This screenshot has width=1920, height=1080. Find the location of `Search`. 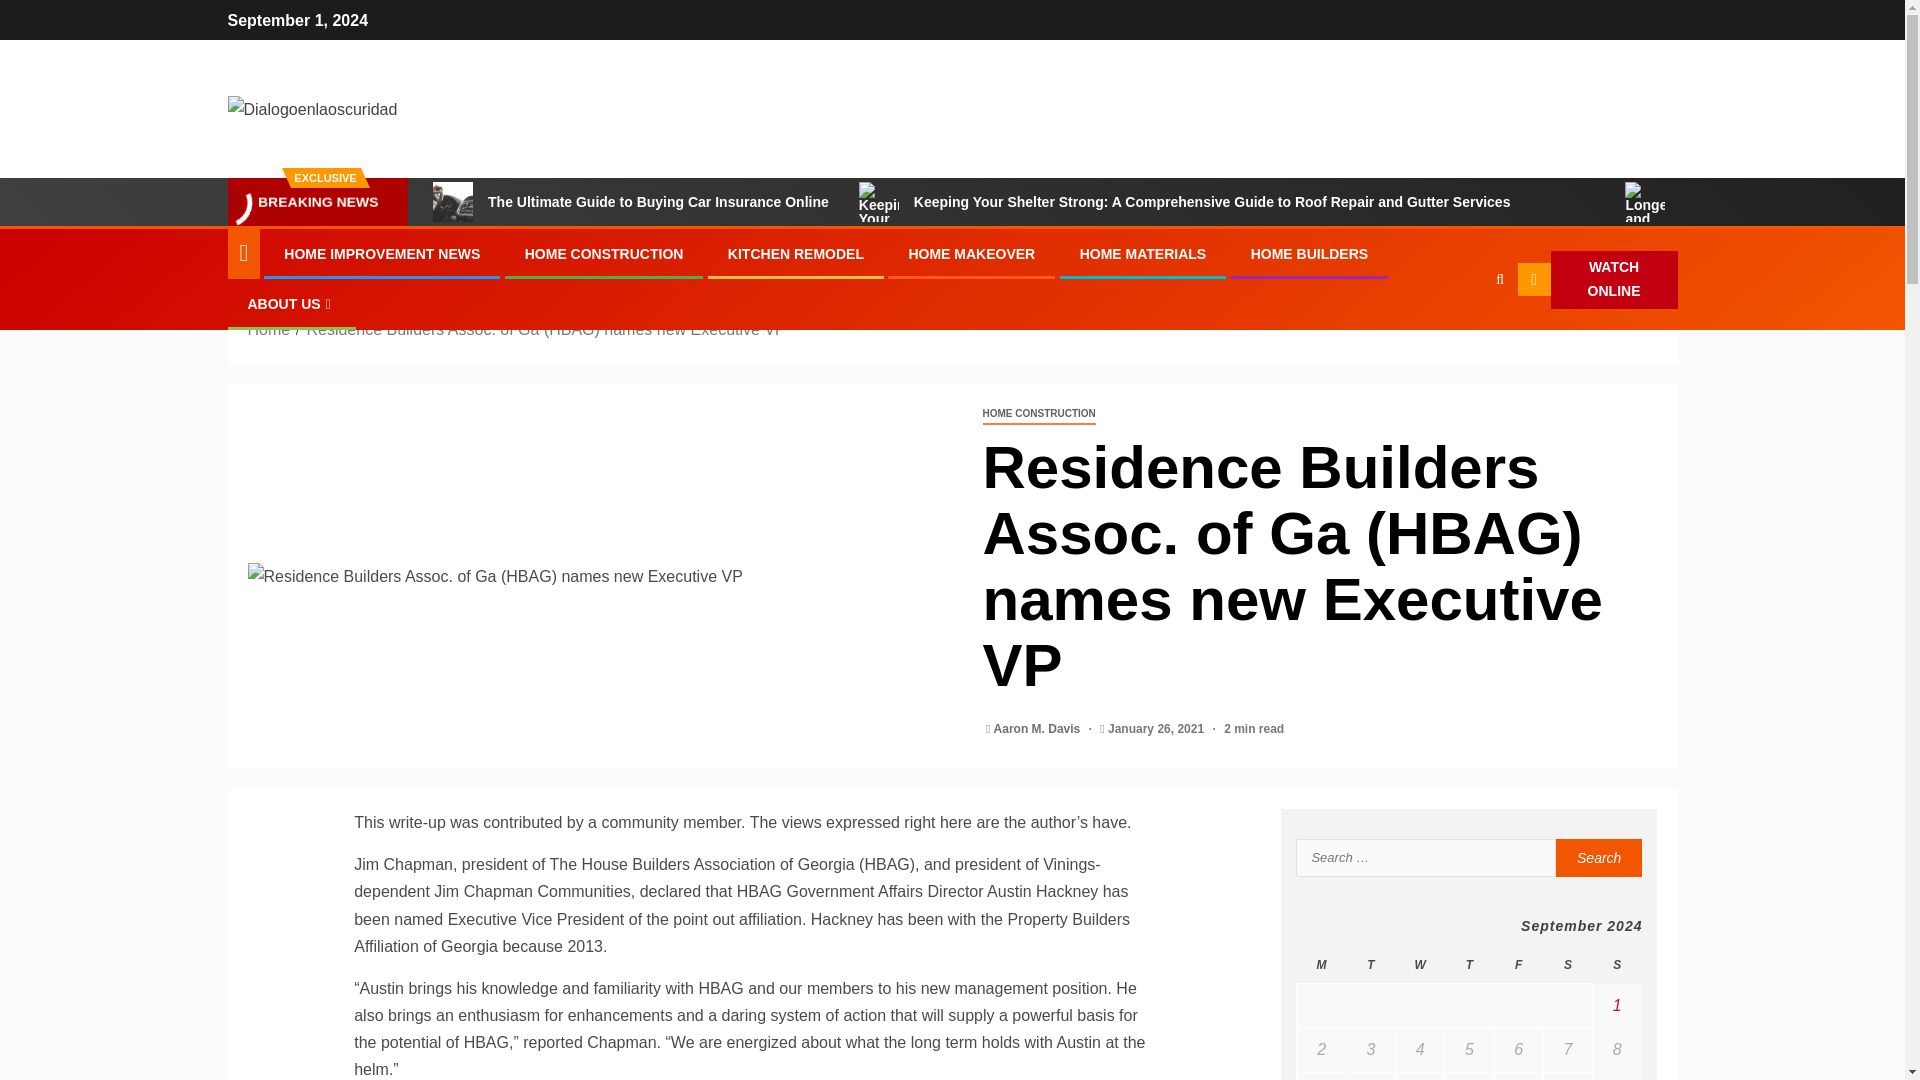

Search is located at coordinates (1599, 858).